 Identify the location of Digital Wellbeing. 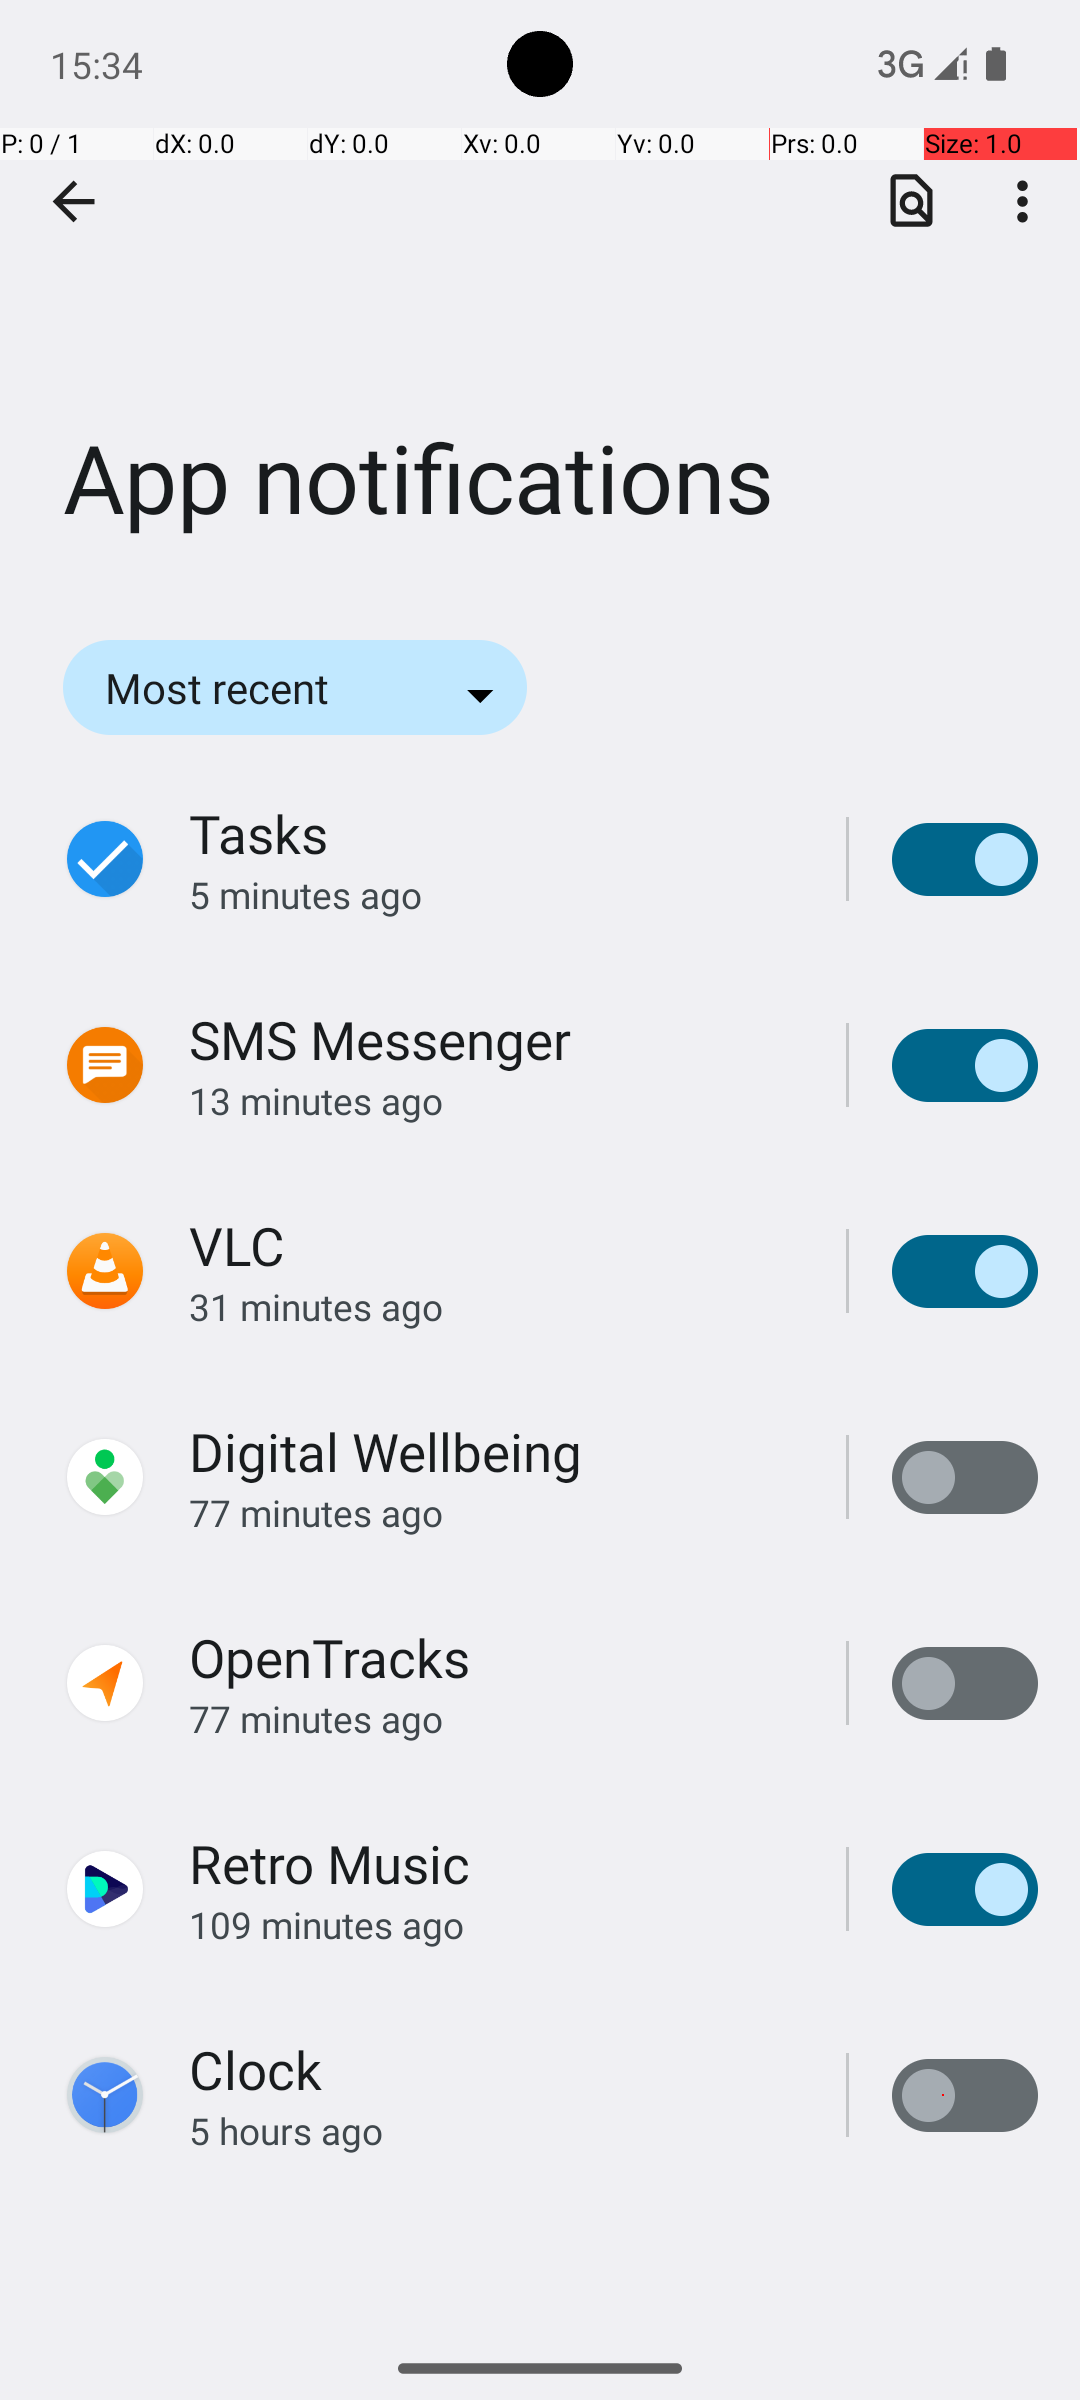
(386, 1452).